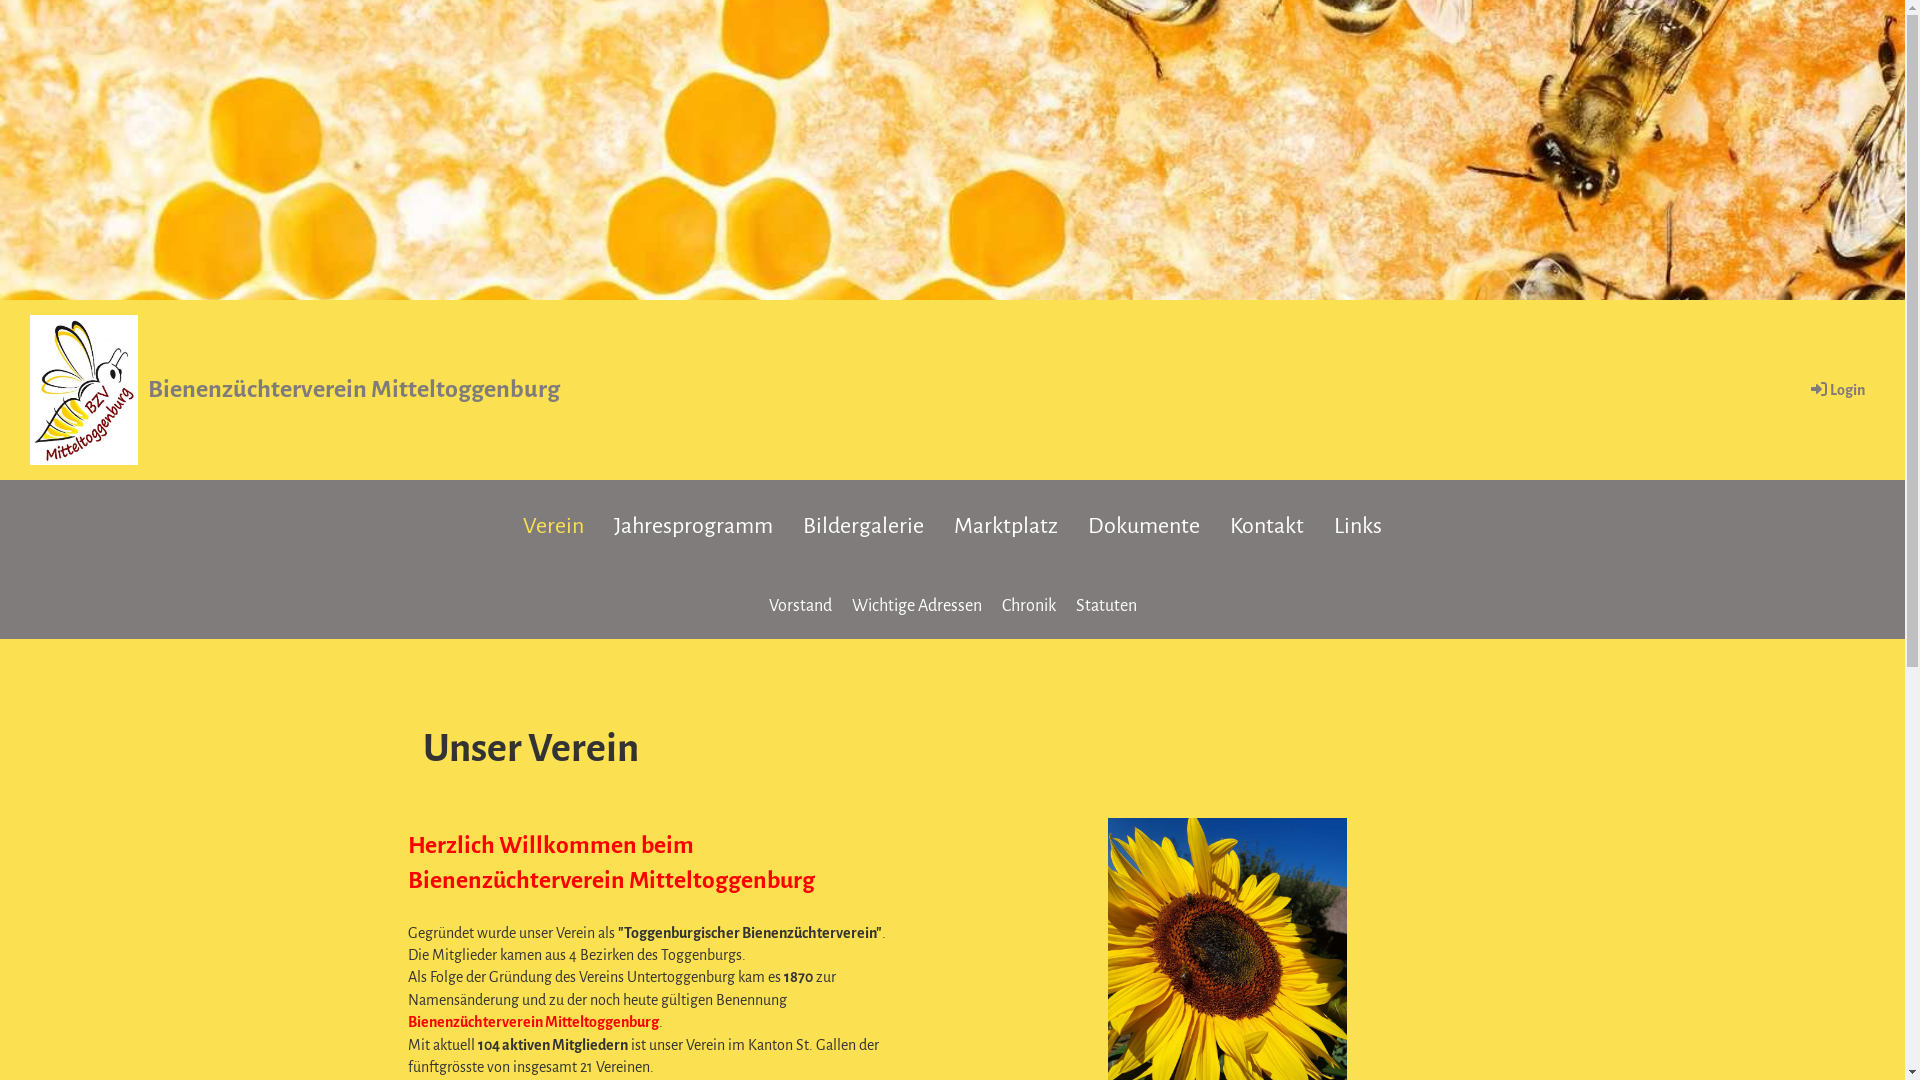 Image resolution: width=1920 pixels, height=1080 pixels. Describe the element at coordinates (1006, 527) in the screenshot. I see `Marktplatz` at that location.